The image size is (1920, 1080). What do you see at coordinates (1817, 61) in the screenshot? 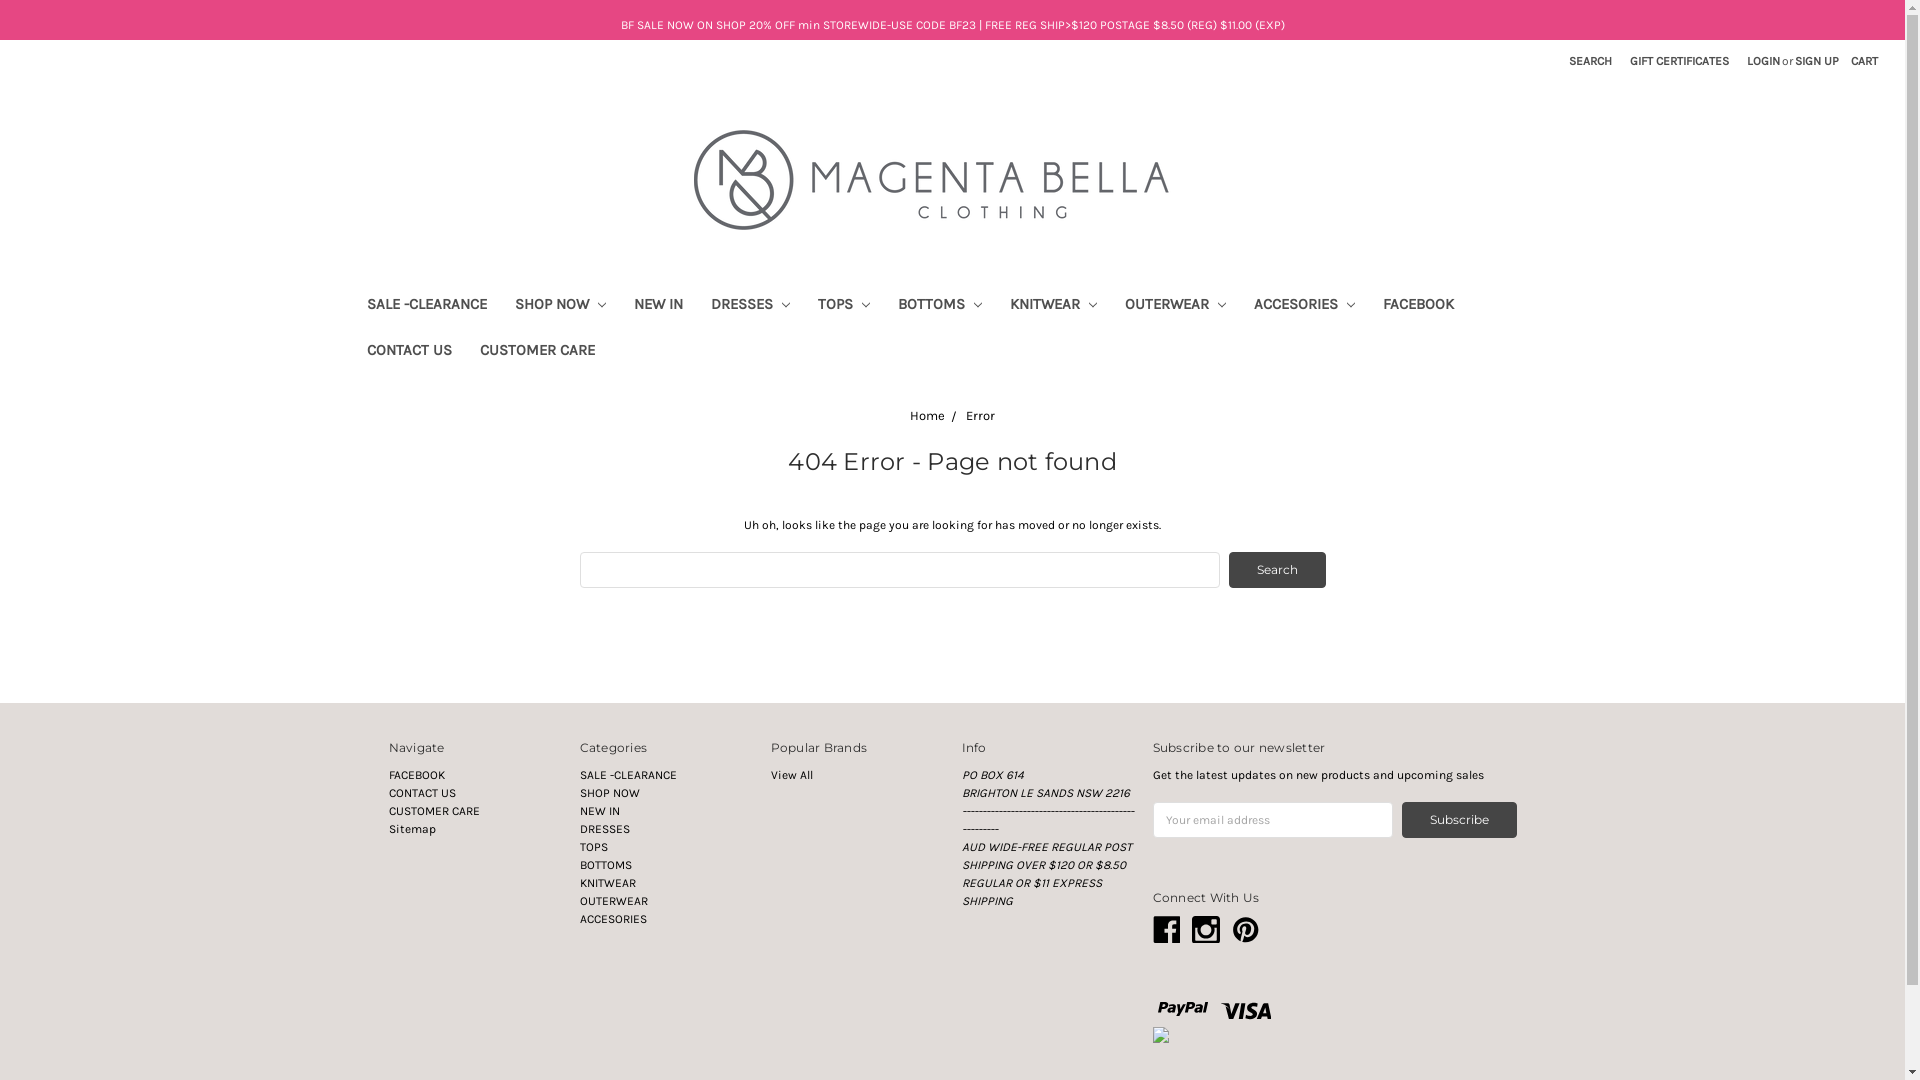
I see `SIGN UP` at bounding box center [1817, 61].